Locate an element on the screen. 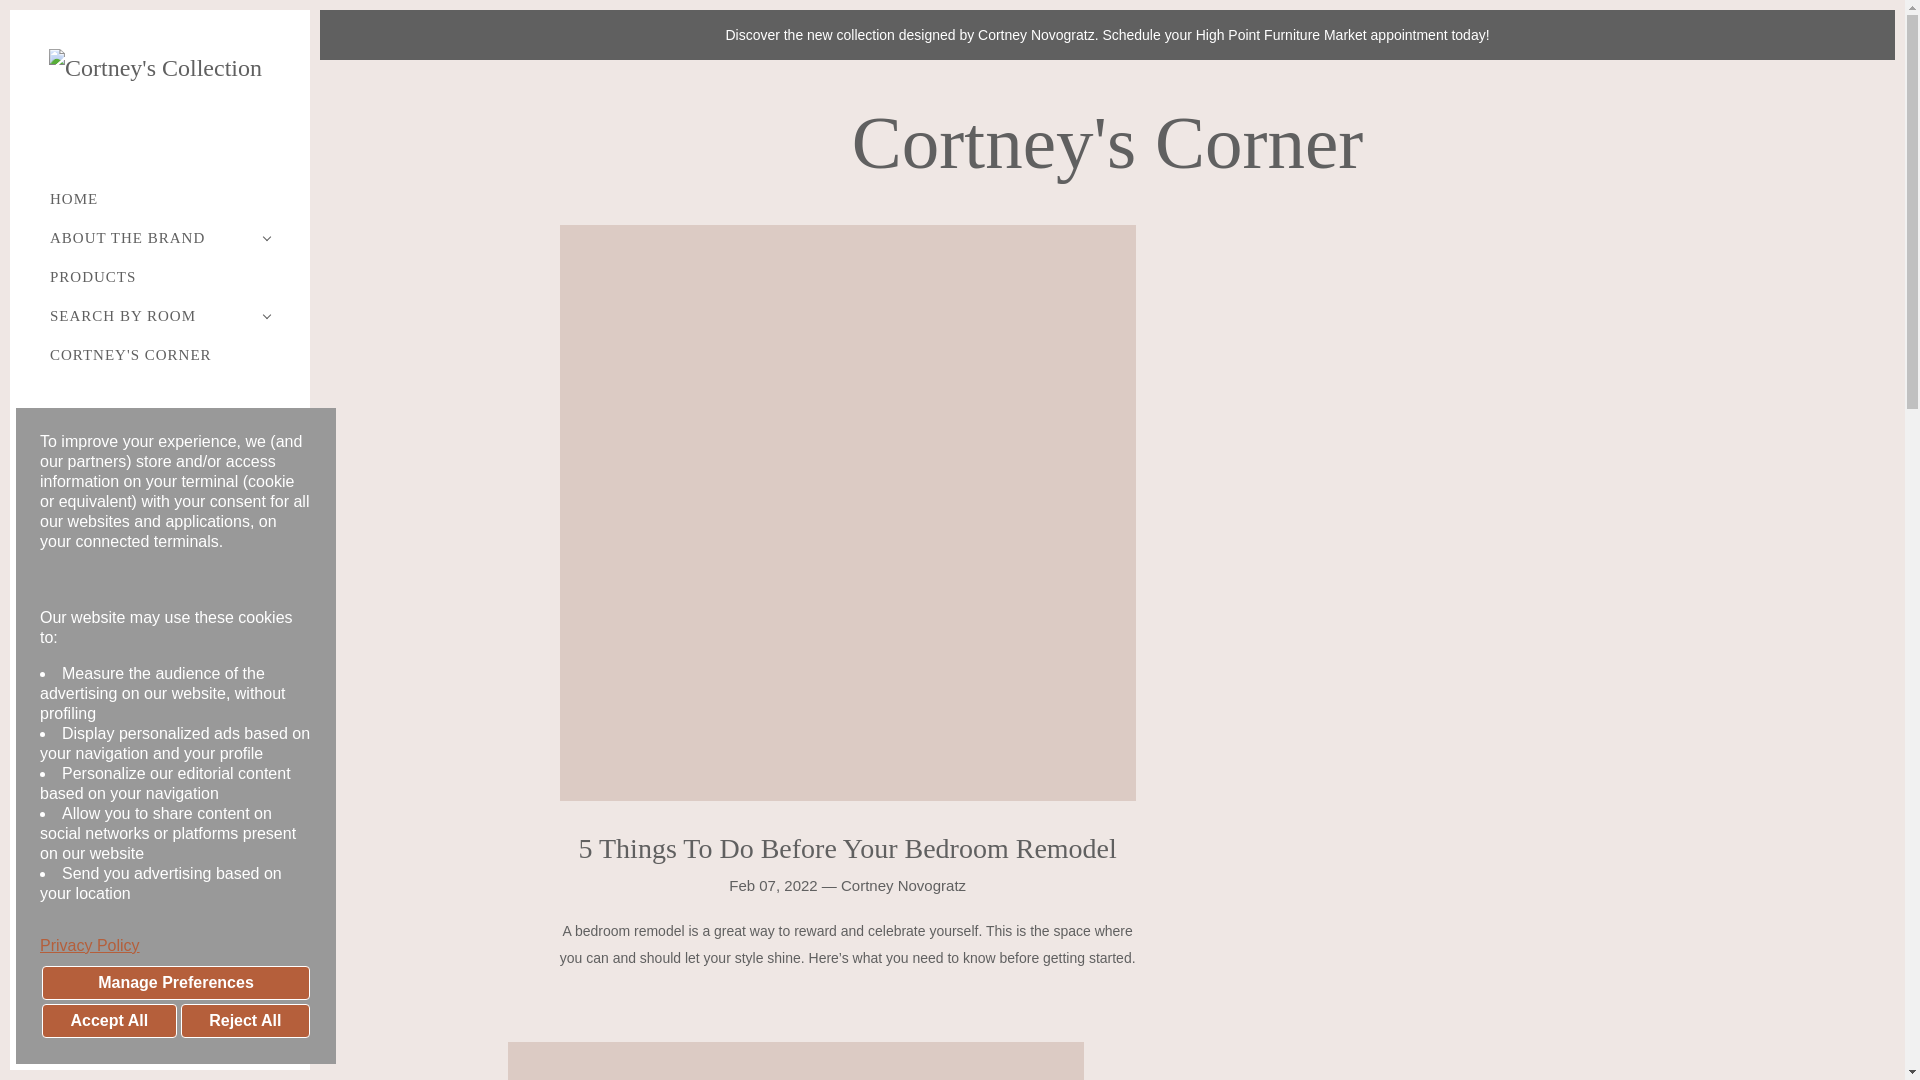 This screenshot has width=1920, height=1080. Cookie Policy is located at coordinates (160, 661).